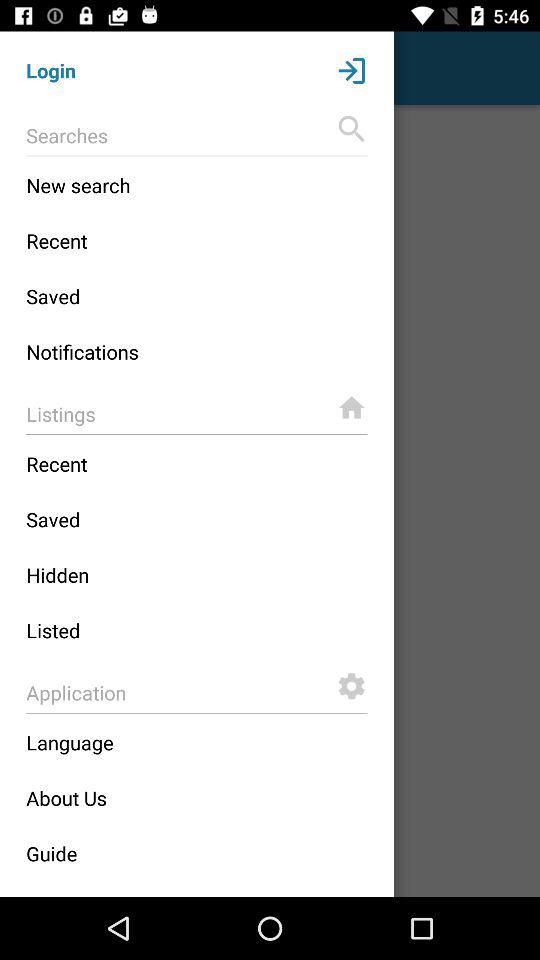 Image resolution: width=540 pixels, height=960 pixels. What do you see at coordinates (351, 686) in the screenshot?
I see `click on the settings icon which is right hand side of the text application` at bounding box center [351, 686].